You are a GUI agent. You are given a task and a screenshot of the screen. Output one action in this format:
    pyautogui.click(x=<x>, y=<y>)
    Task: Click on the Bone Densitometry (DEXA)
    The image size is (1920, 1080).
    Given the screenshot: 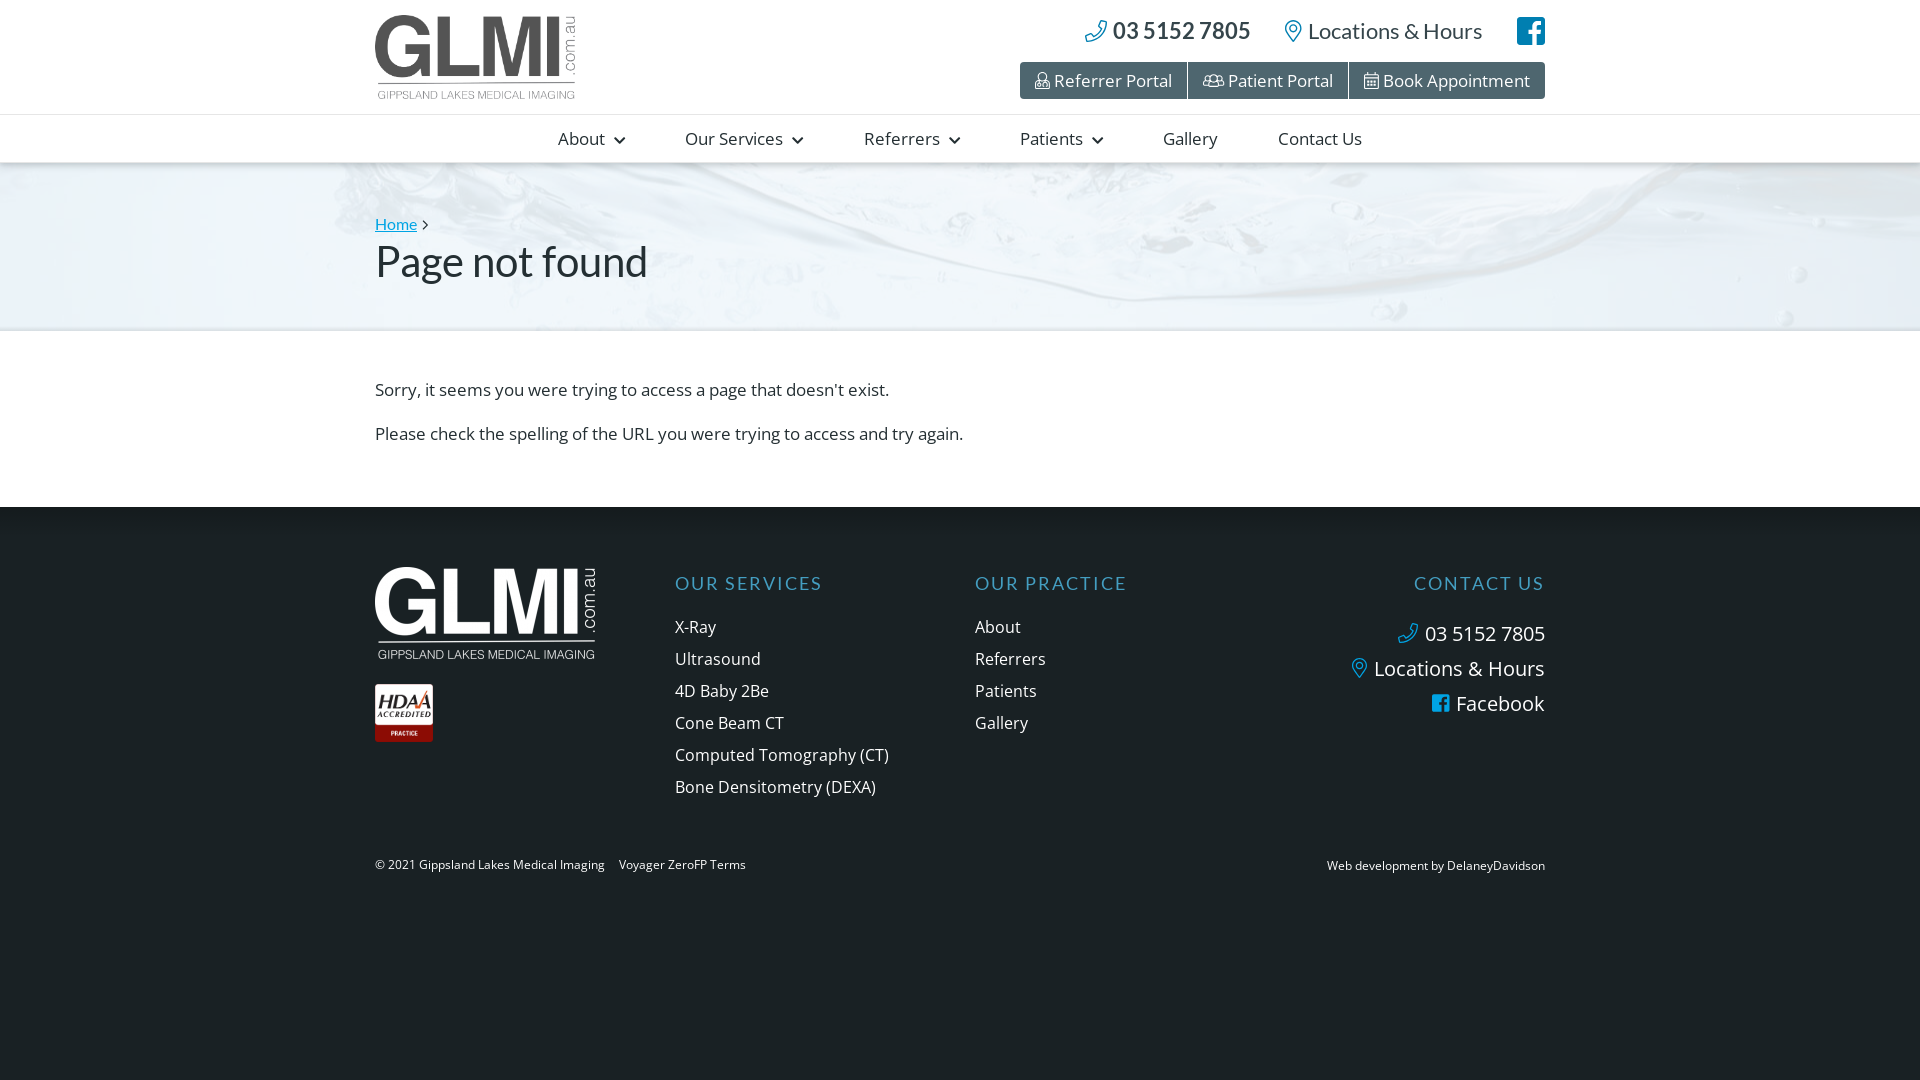 What is the action you would take?
    pyautogui.click(x=810, y=787)
    